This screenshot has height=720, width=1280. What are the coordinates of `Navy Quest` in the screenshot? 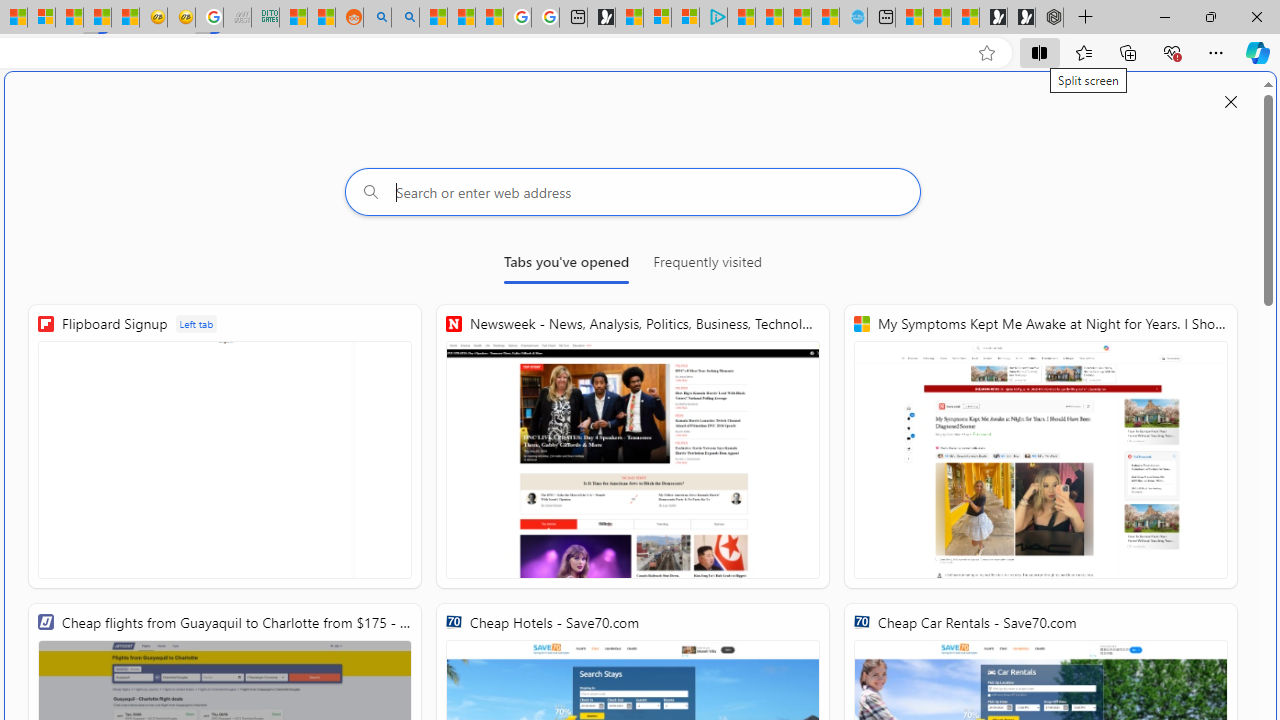 It's located at (237, 18).